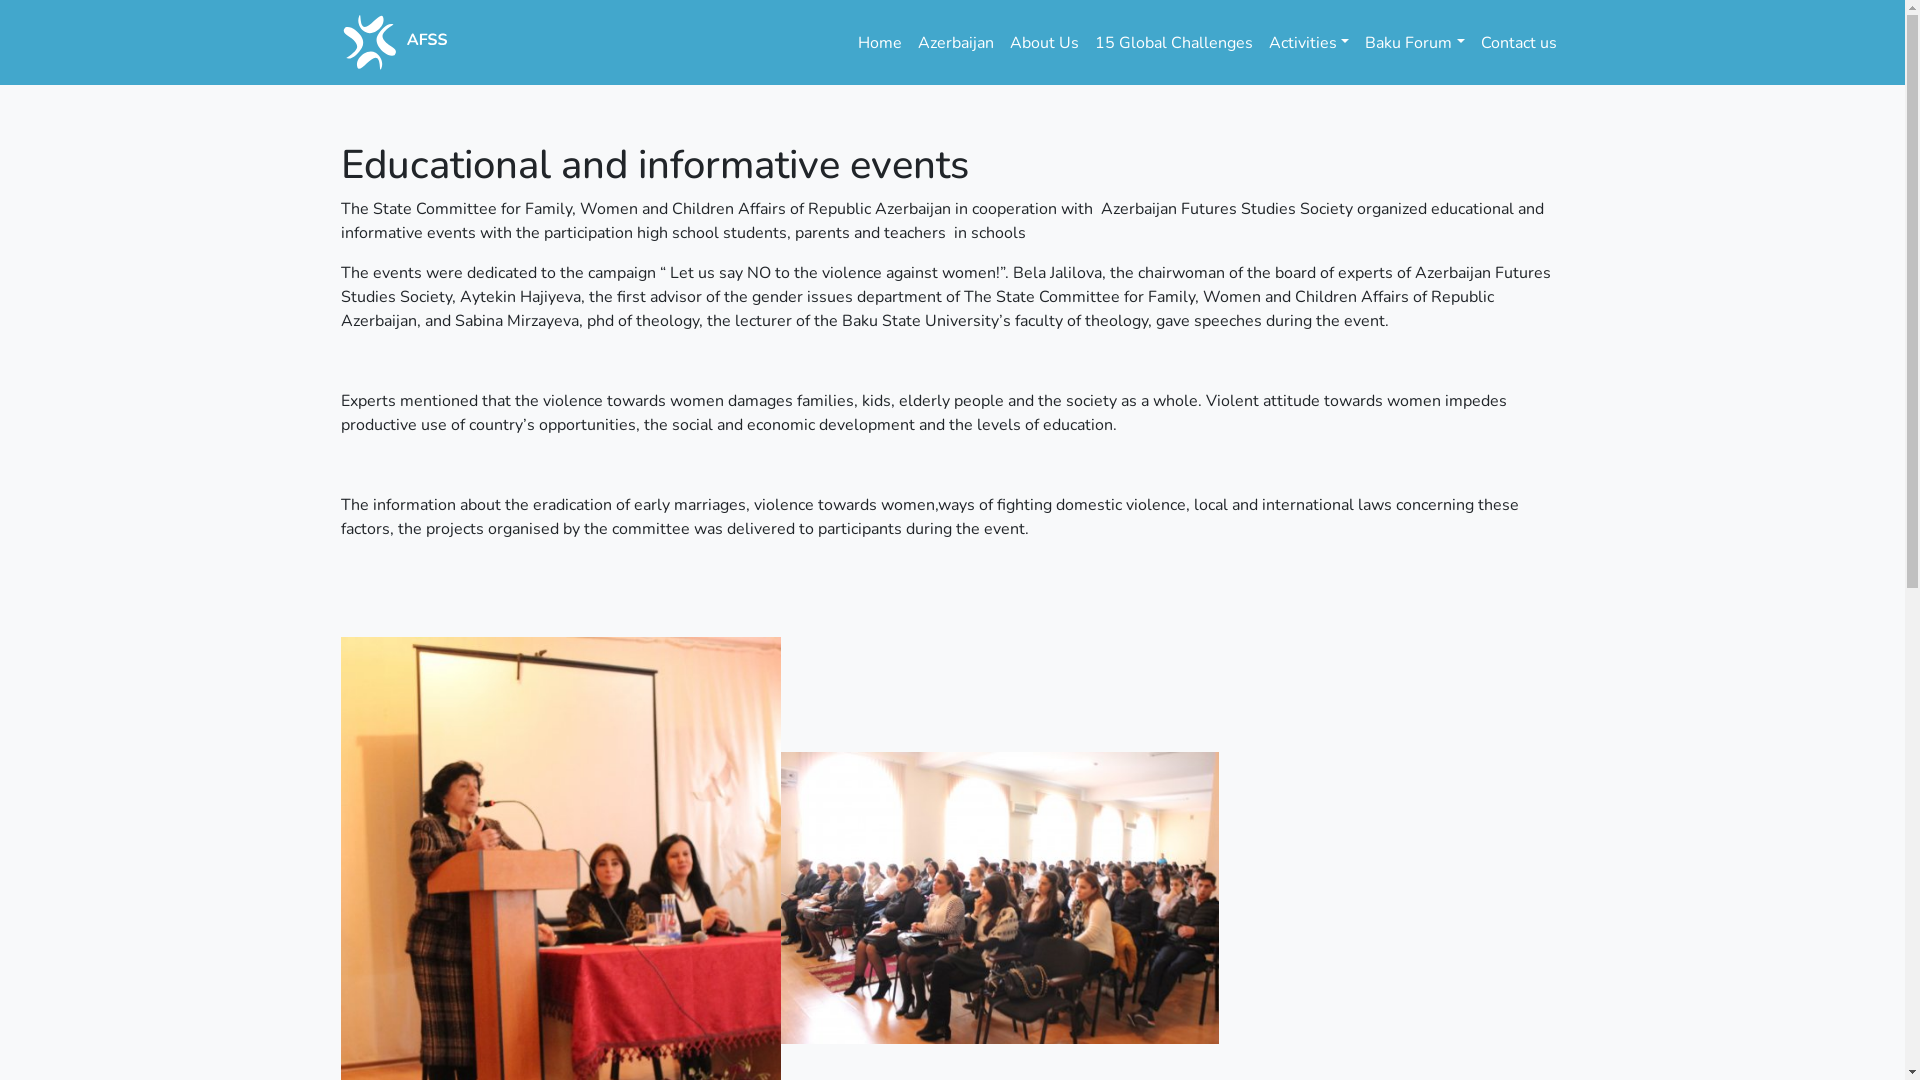  I want to click on Home, so click(880, 42).